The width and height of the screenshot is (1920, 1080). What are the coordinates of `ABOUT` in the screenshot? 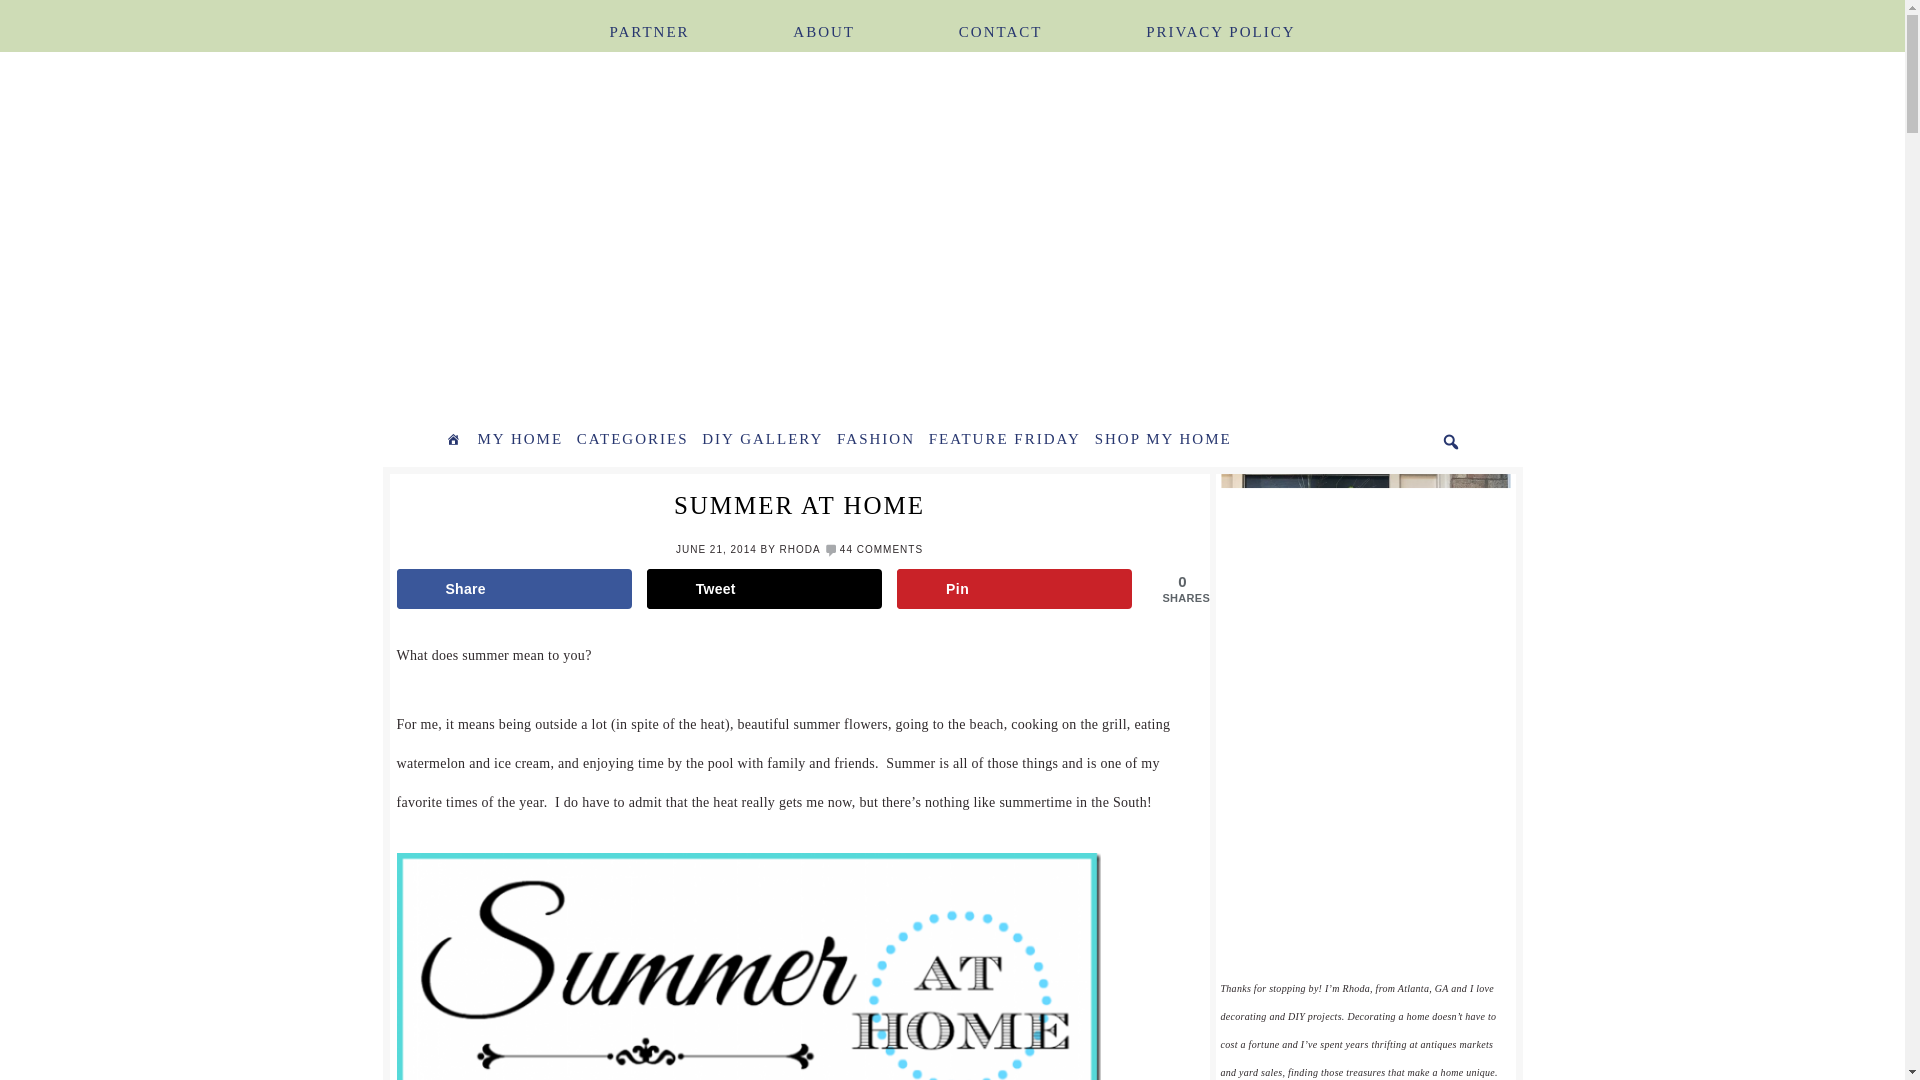 It's located at (824, 20).